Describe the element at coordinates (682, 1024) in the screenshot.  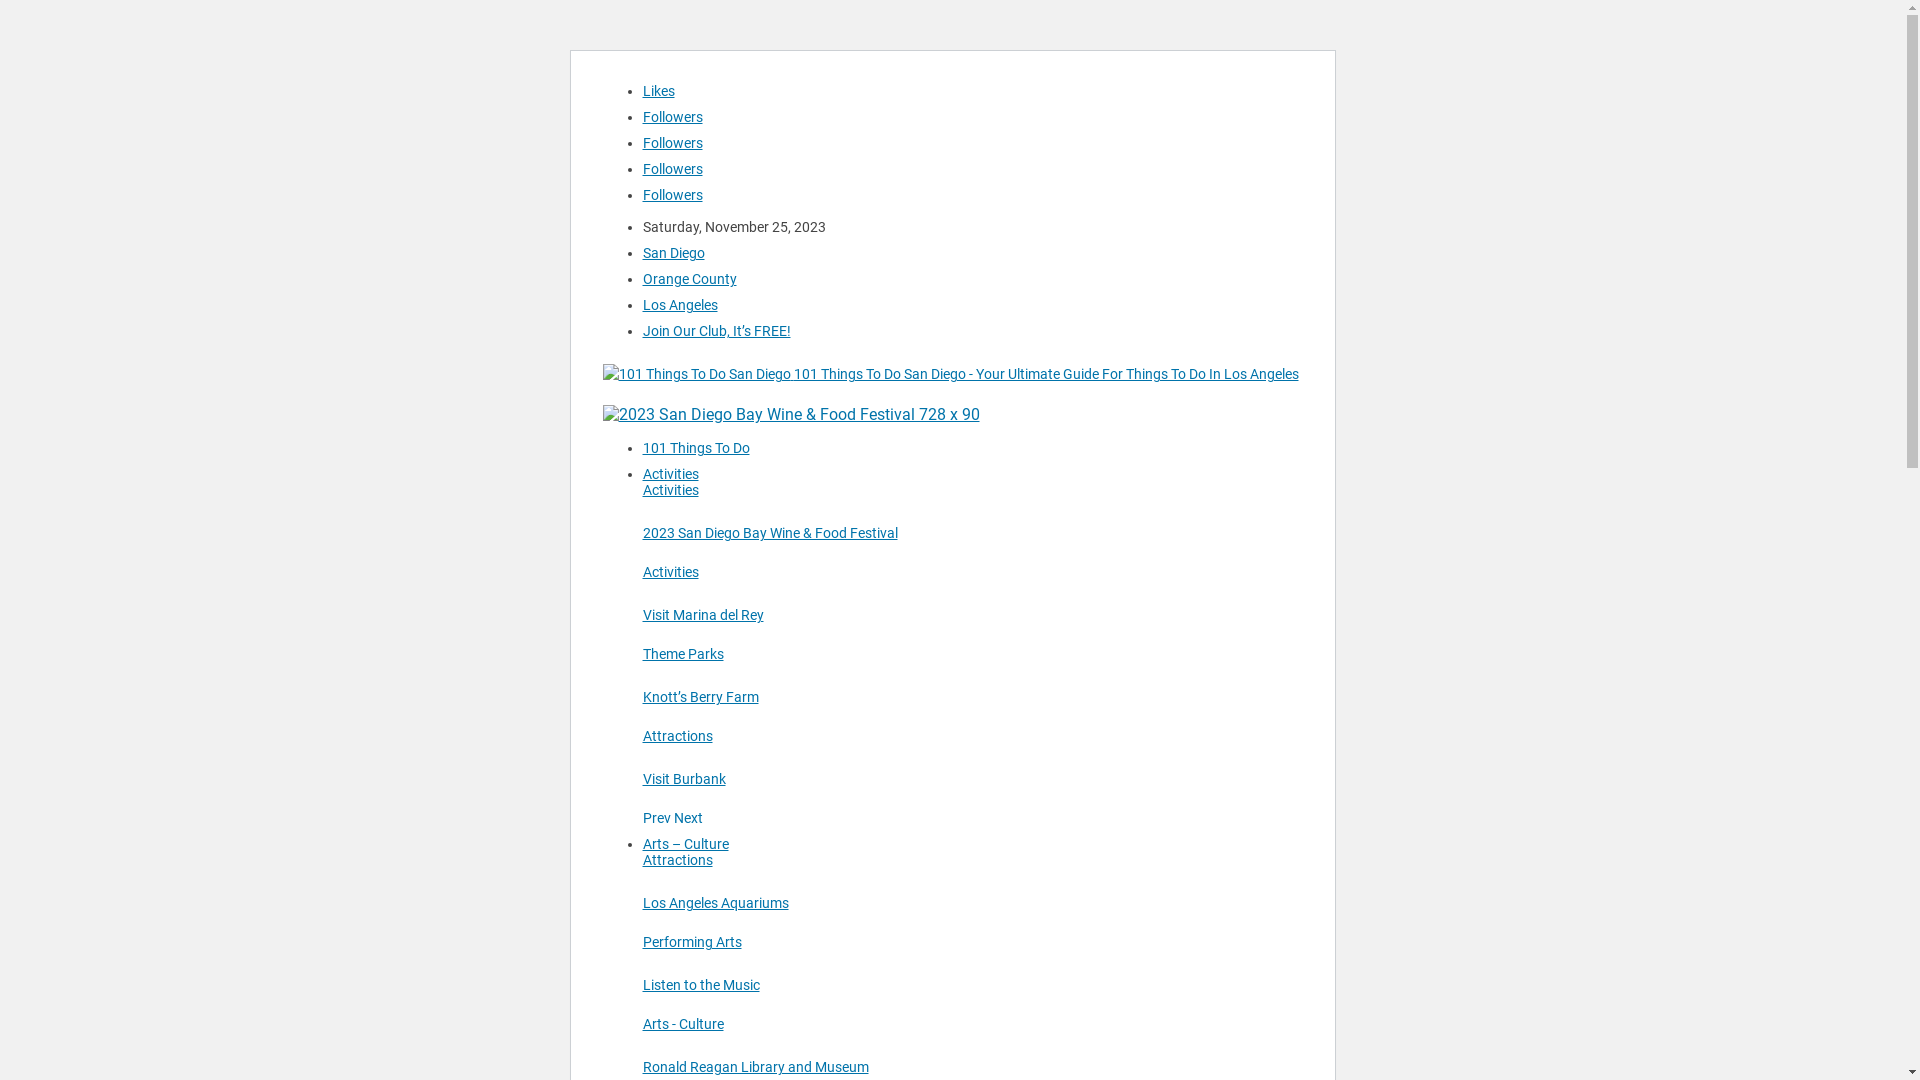
I see `Arts - Culture` at that location.